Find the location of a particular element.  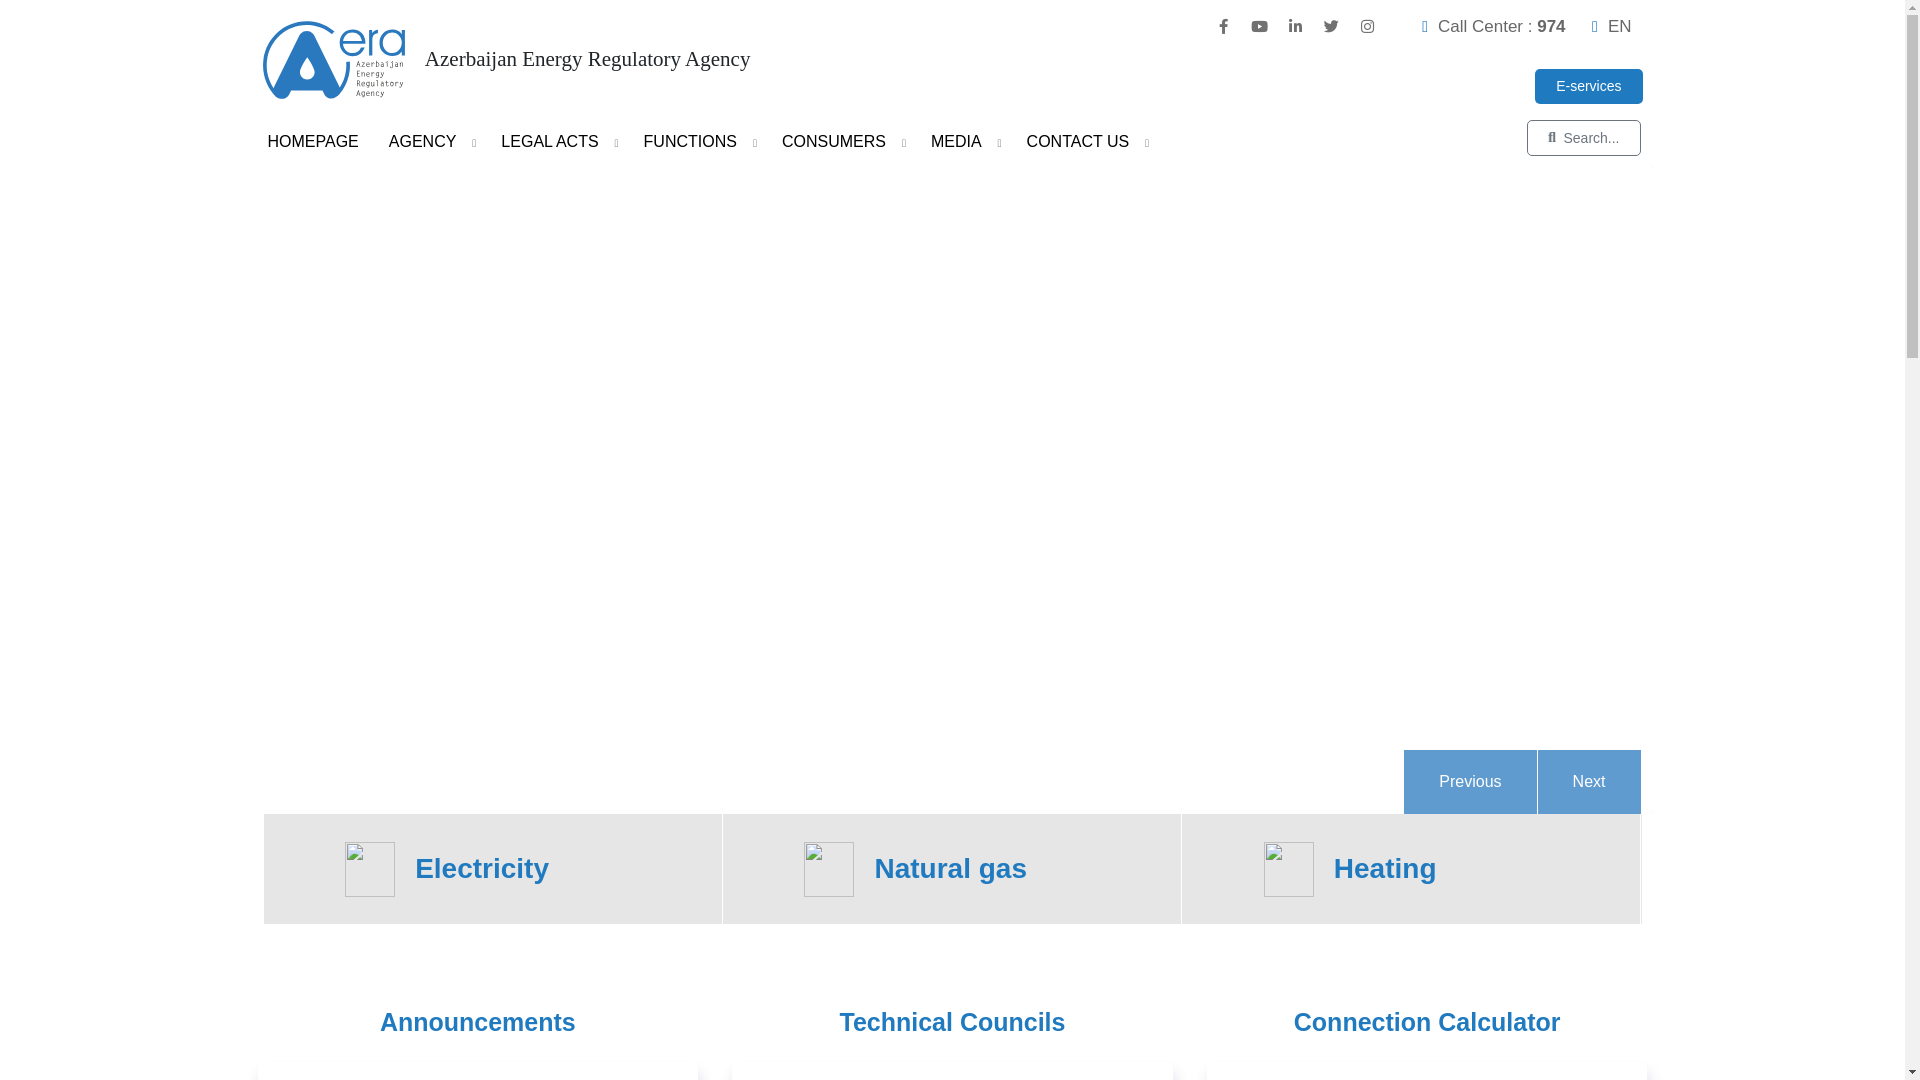

FUNCTIONS is located at coordinates (698, 142).